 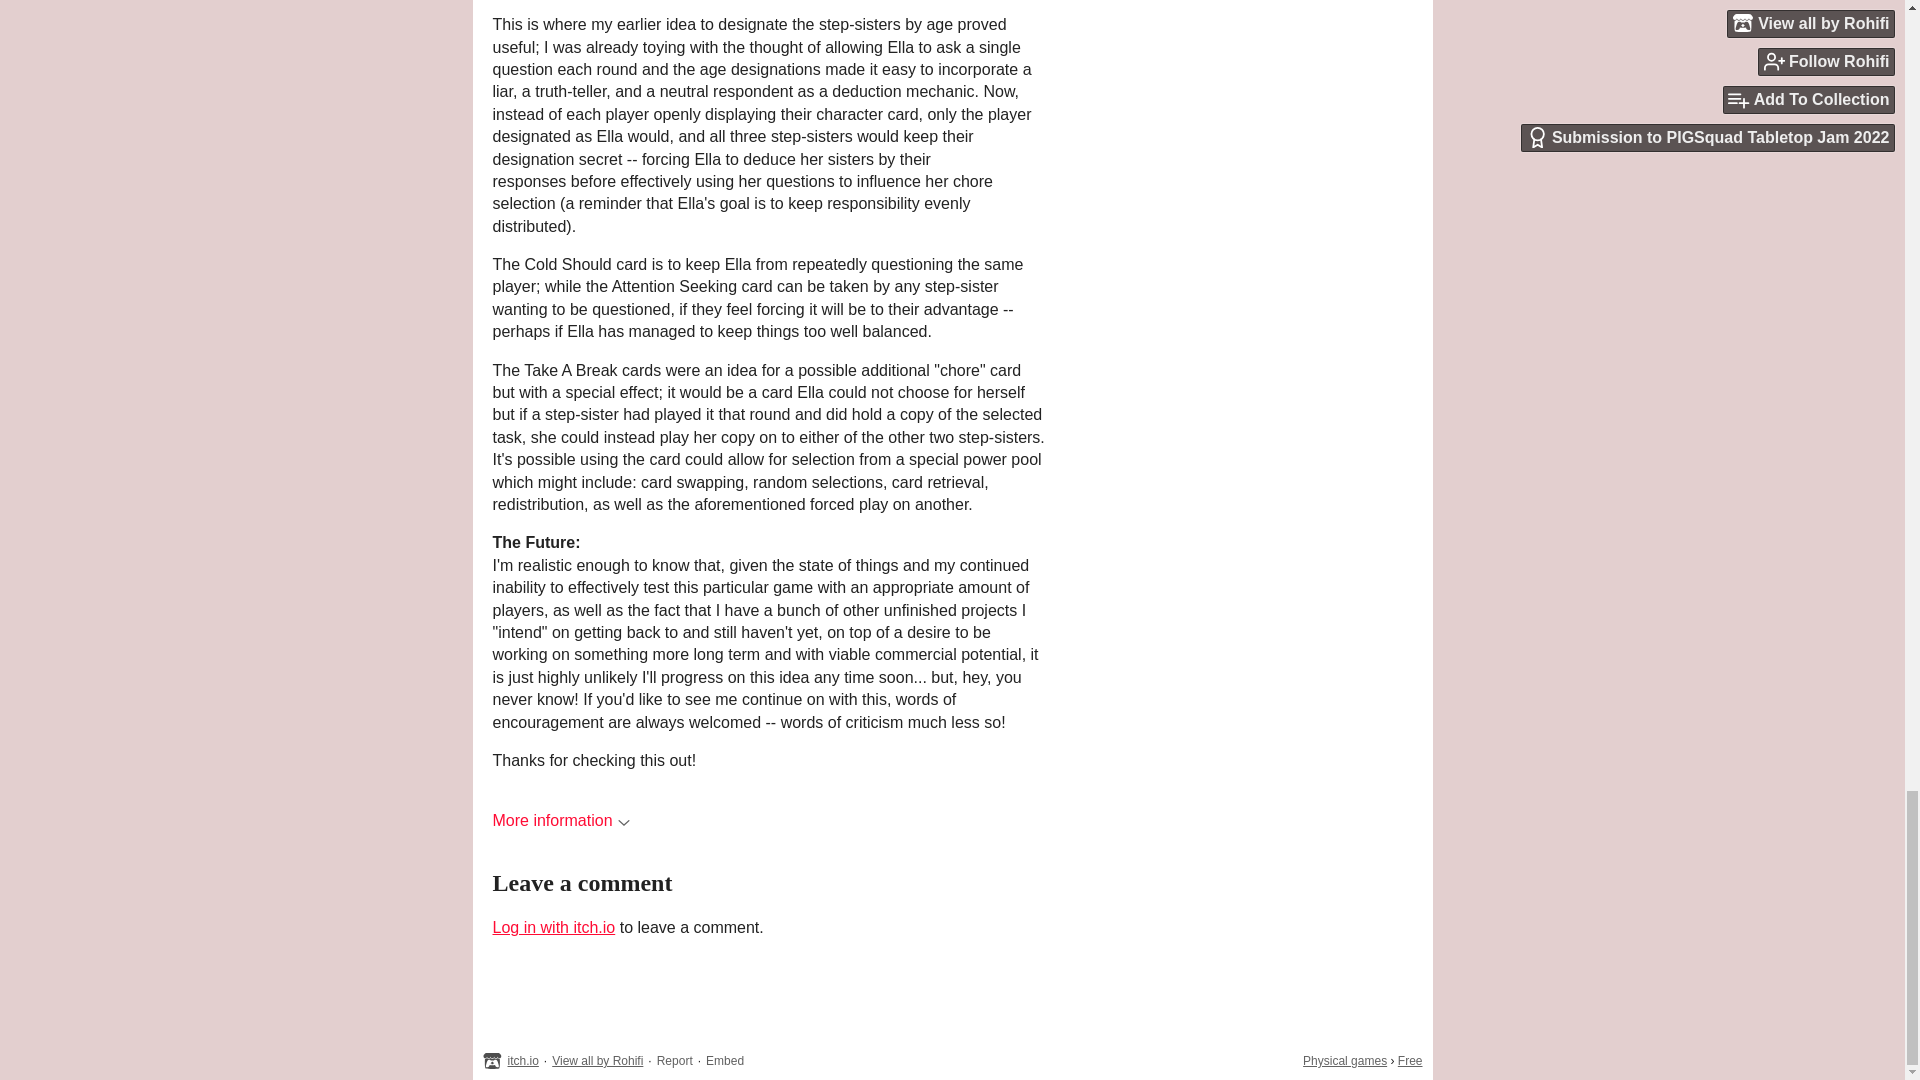 What do you see at coordinates (552, 928) in the screenshot?
I see `Log in with itch.io` at bounding box center [552, 928].